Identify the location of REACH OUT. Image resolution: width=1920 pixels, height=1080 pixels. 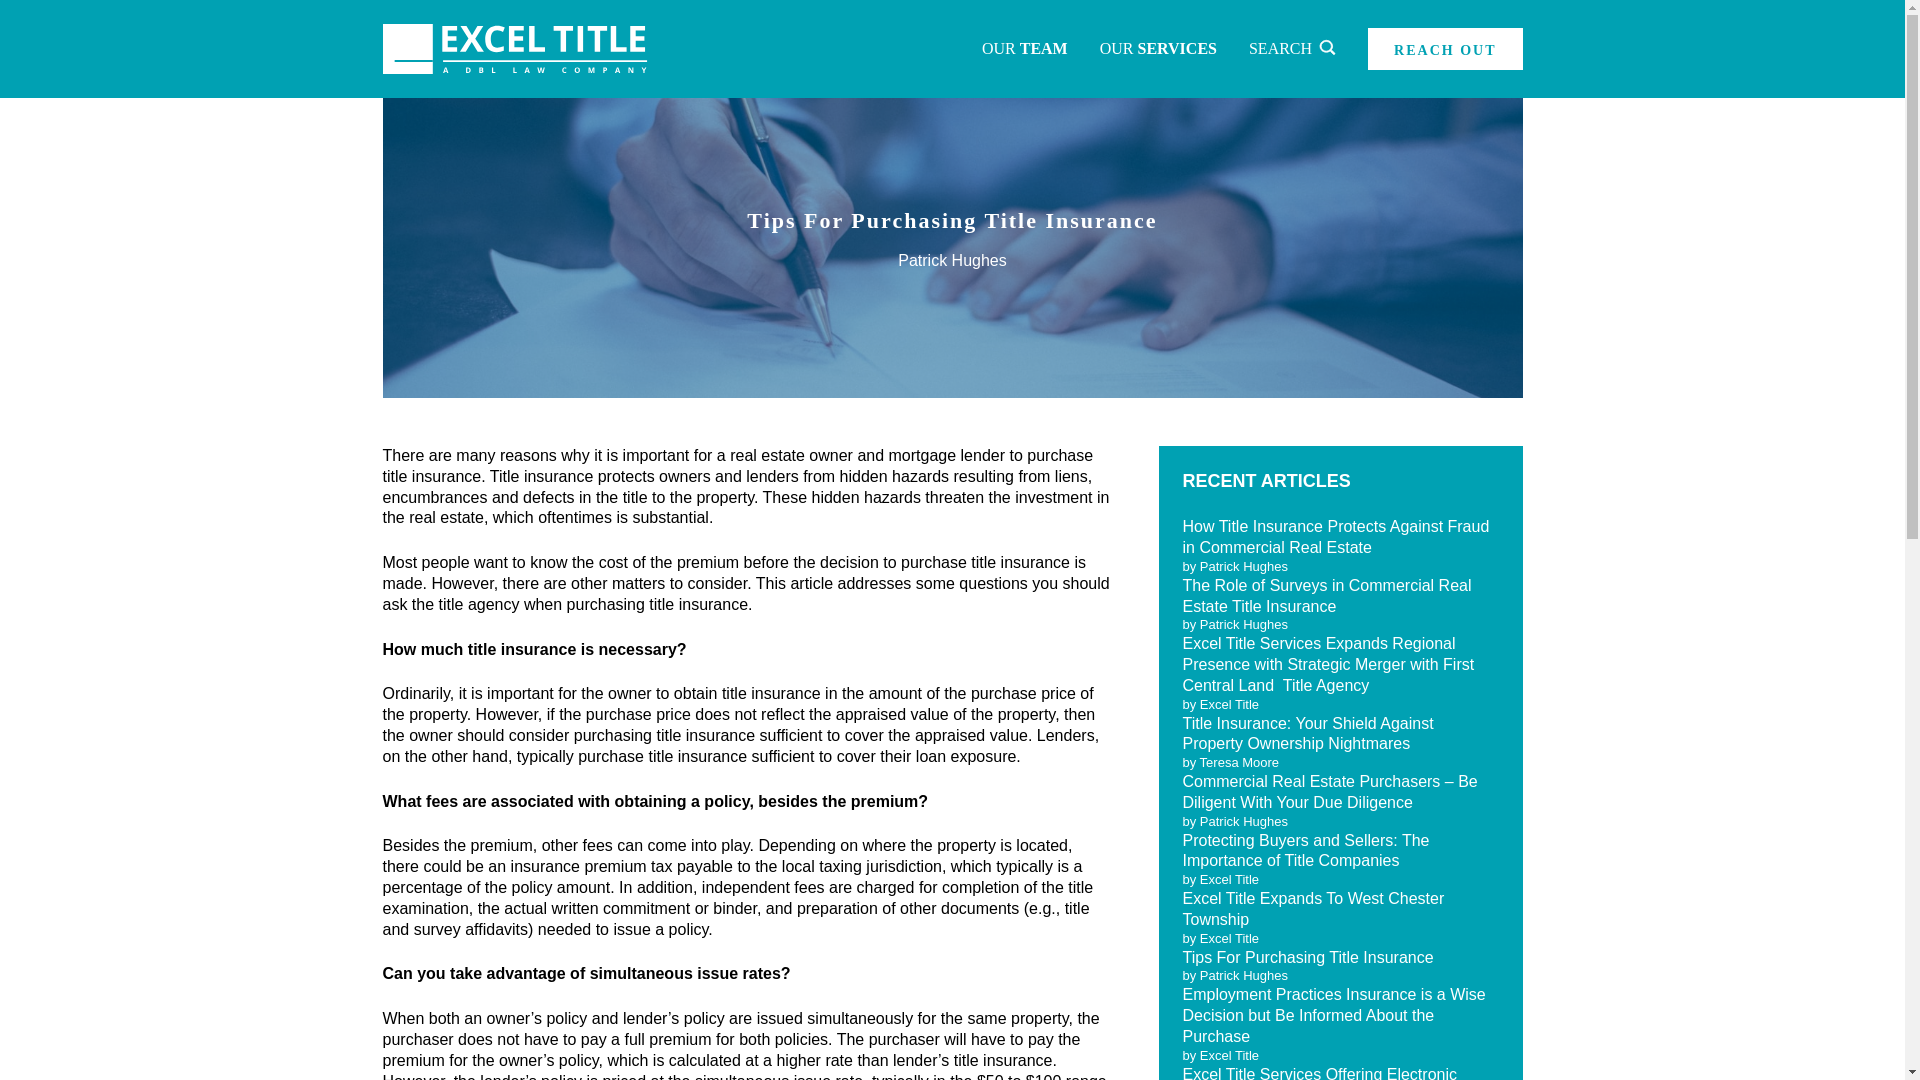
(1444, 49).